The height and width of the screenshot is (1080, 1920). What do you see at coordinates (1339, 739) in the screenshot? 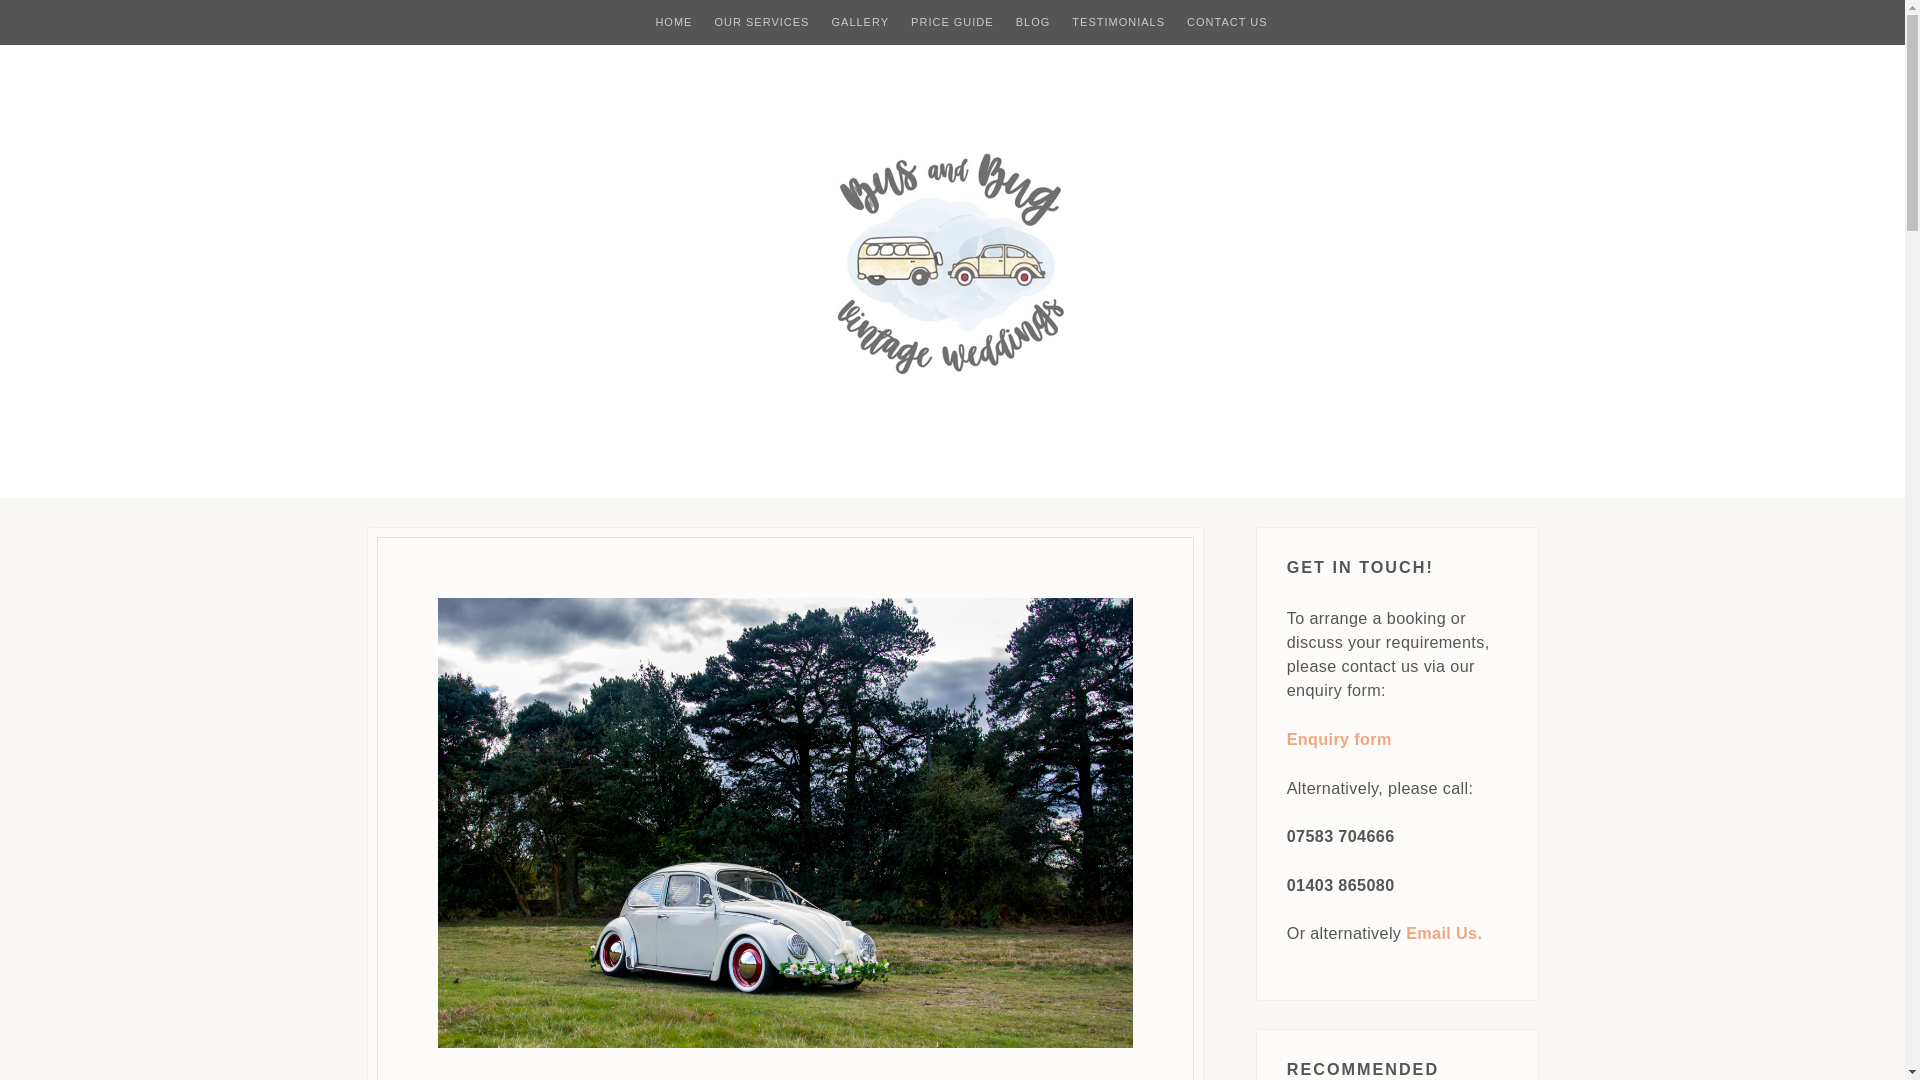
I see `Enquiry form` at bounding box center [1339, 739].